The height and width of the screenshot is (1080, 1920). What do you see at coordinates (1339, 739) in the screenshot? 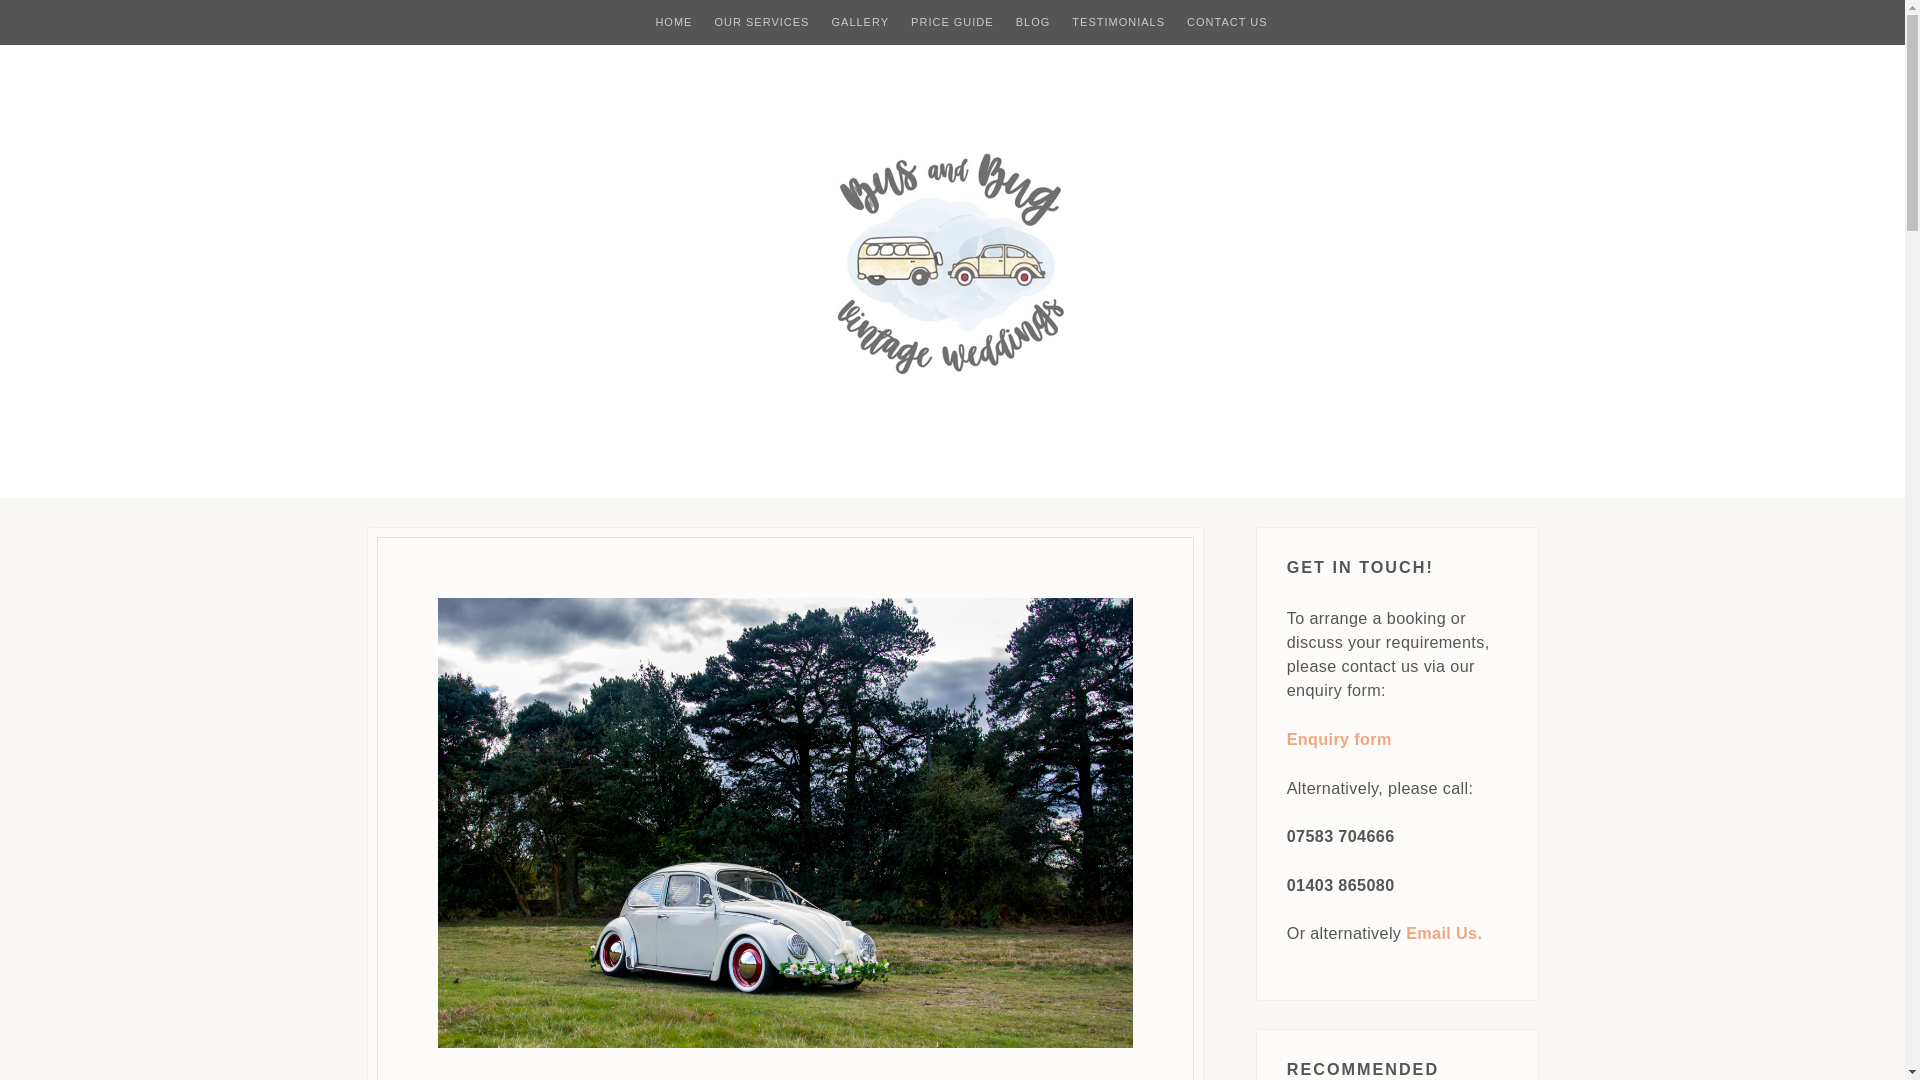
I see `Enquiry form` at bounding box center [1339, 739].